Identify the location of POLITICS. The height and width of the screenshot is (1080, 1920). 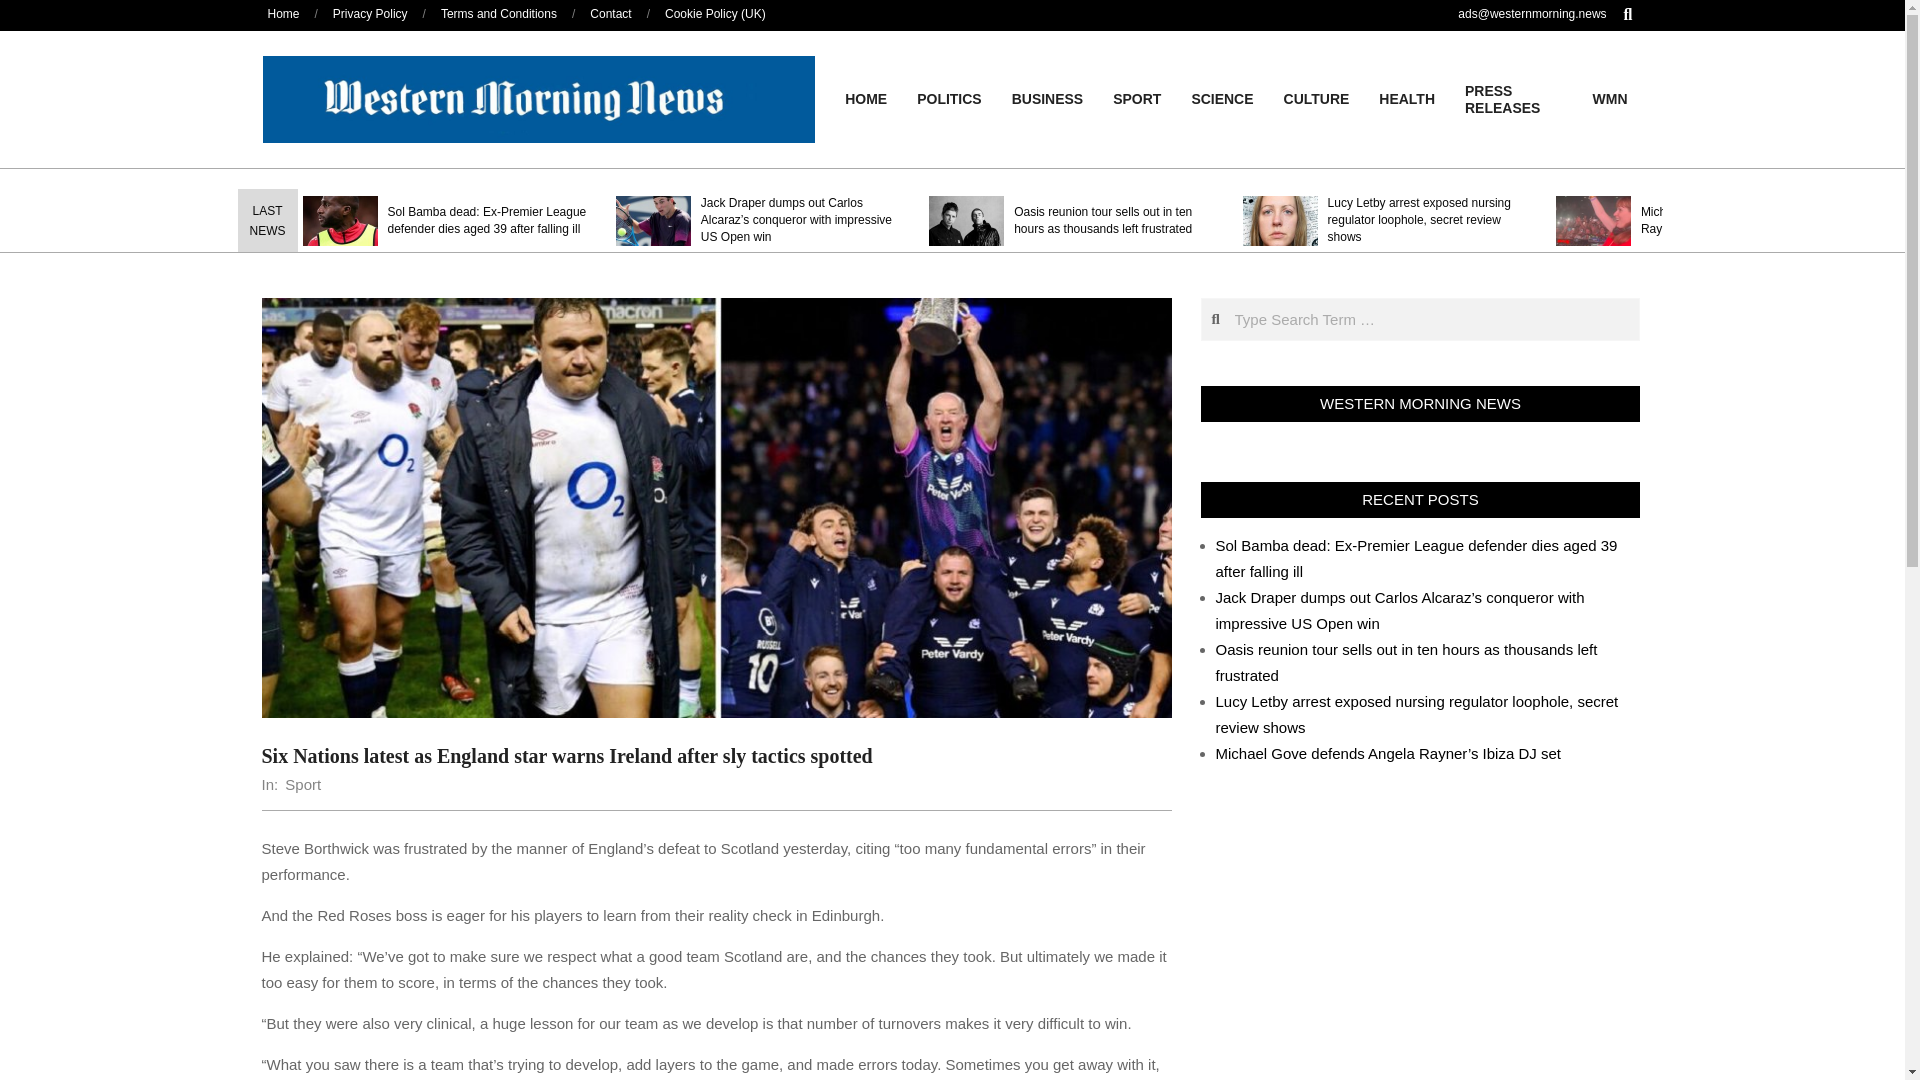
(949, 98).